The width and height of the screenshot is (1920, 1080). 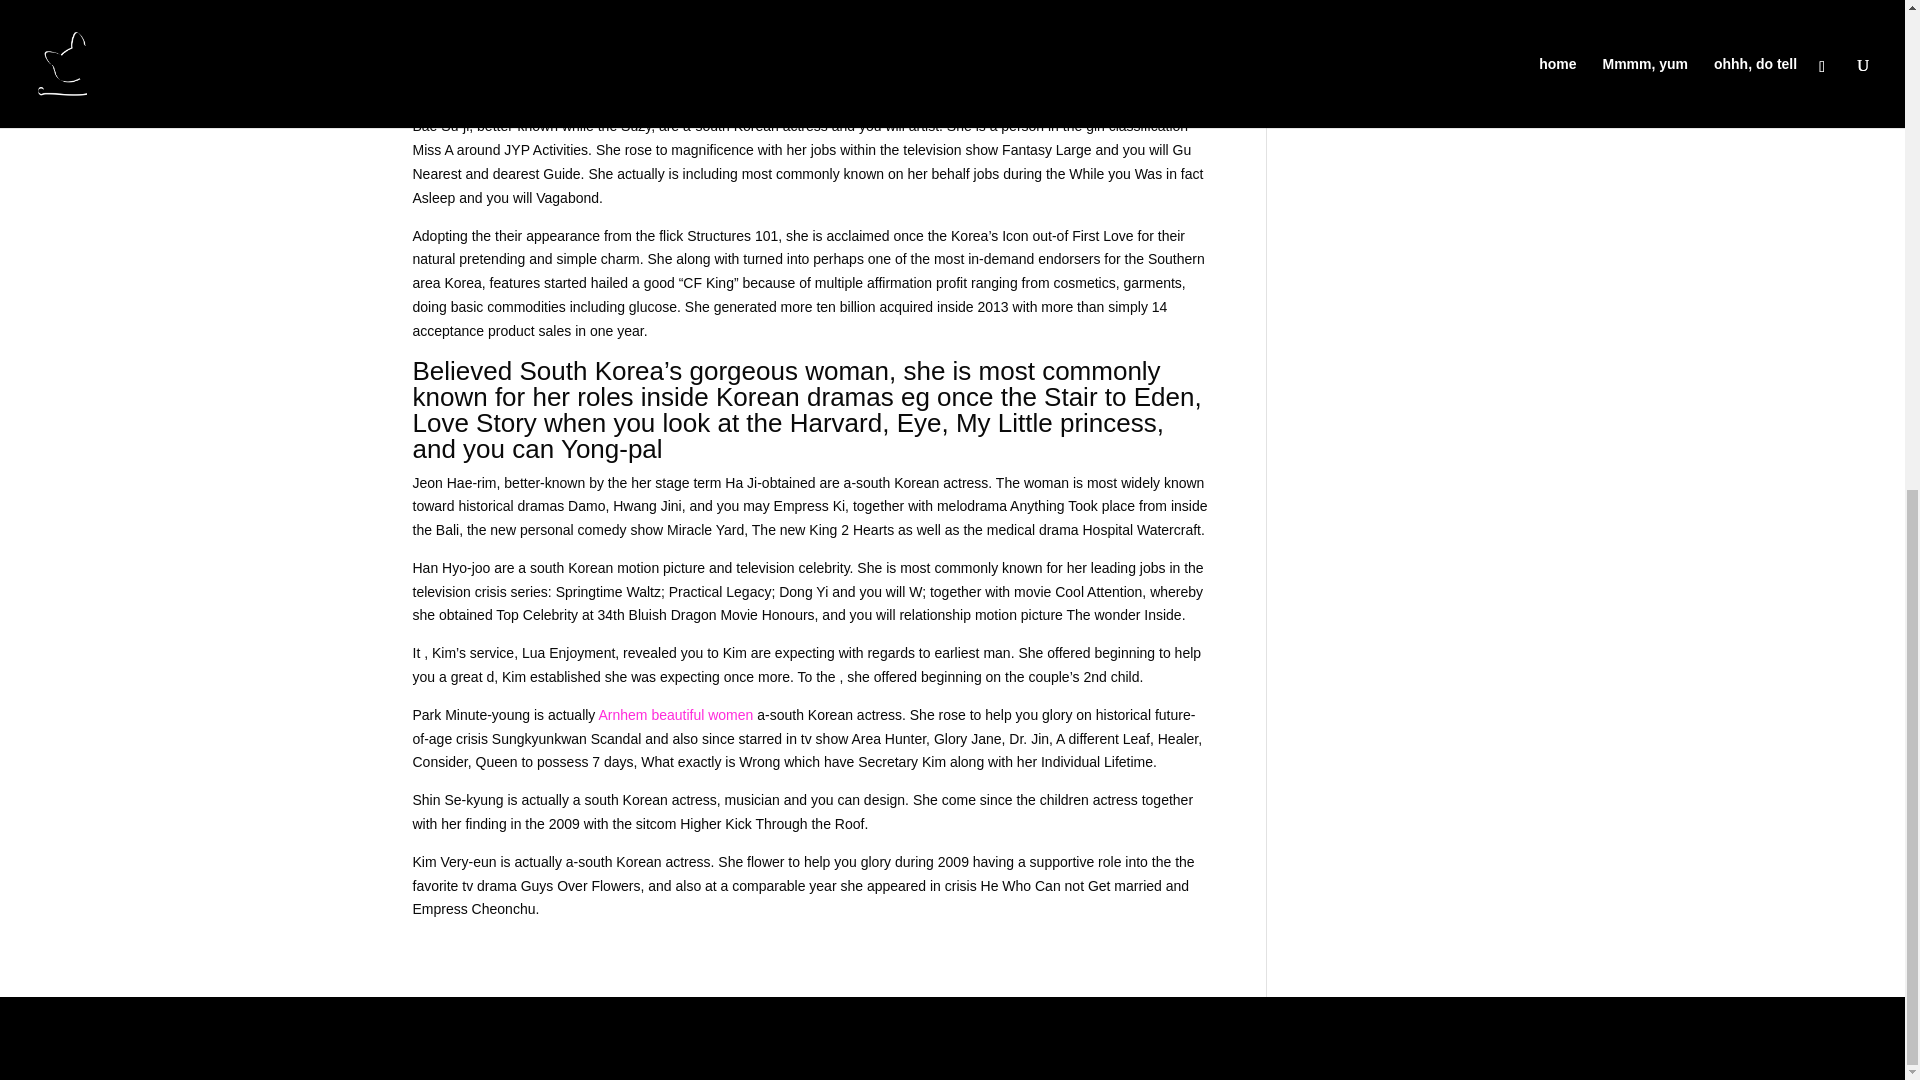 What do you see at coordinates (674, 714) in the screenshot?
I see `Arnhem beautiful women` at bounding box center [674, 714].